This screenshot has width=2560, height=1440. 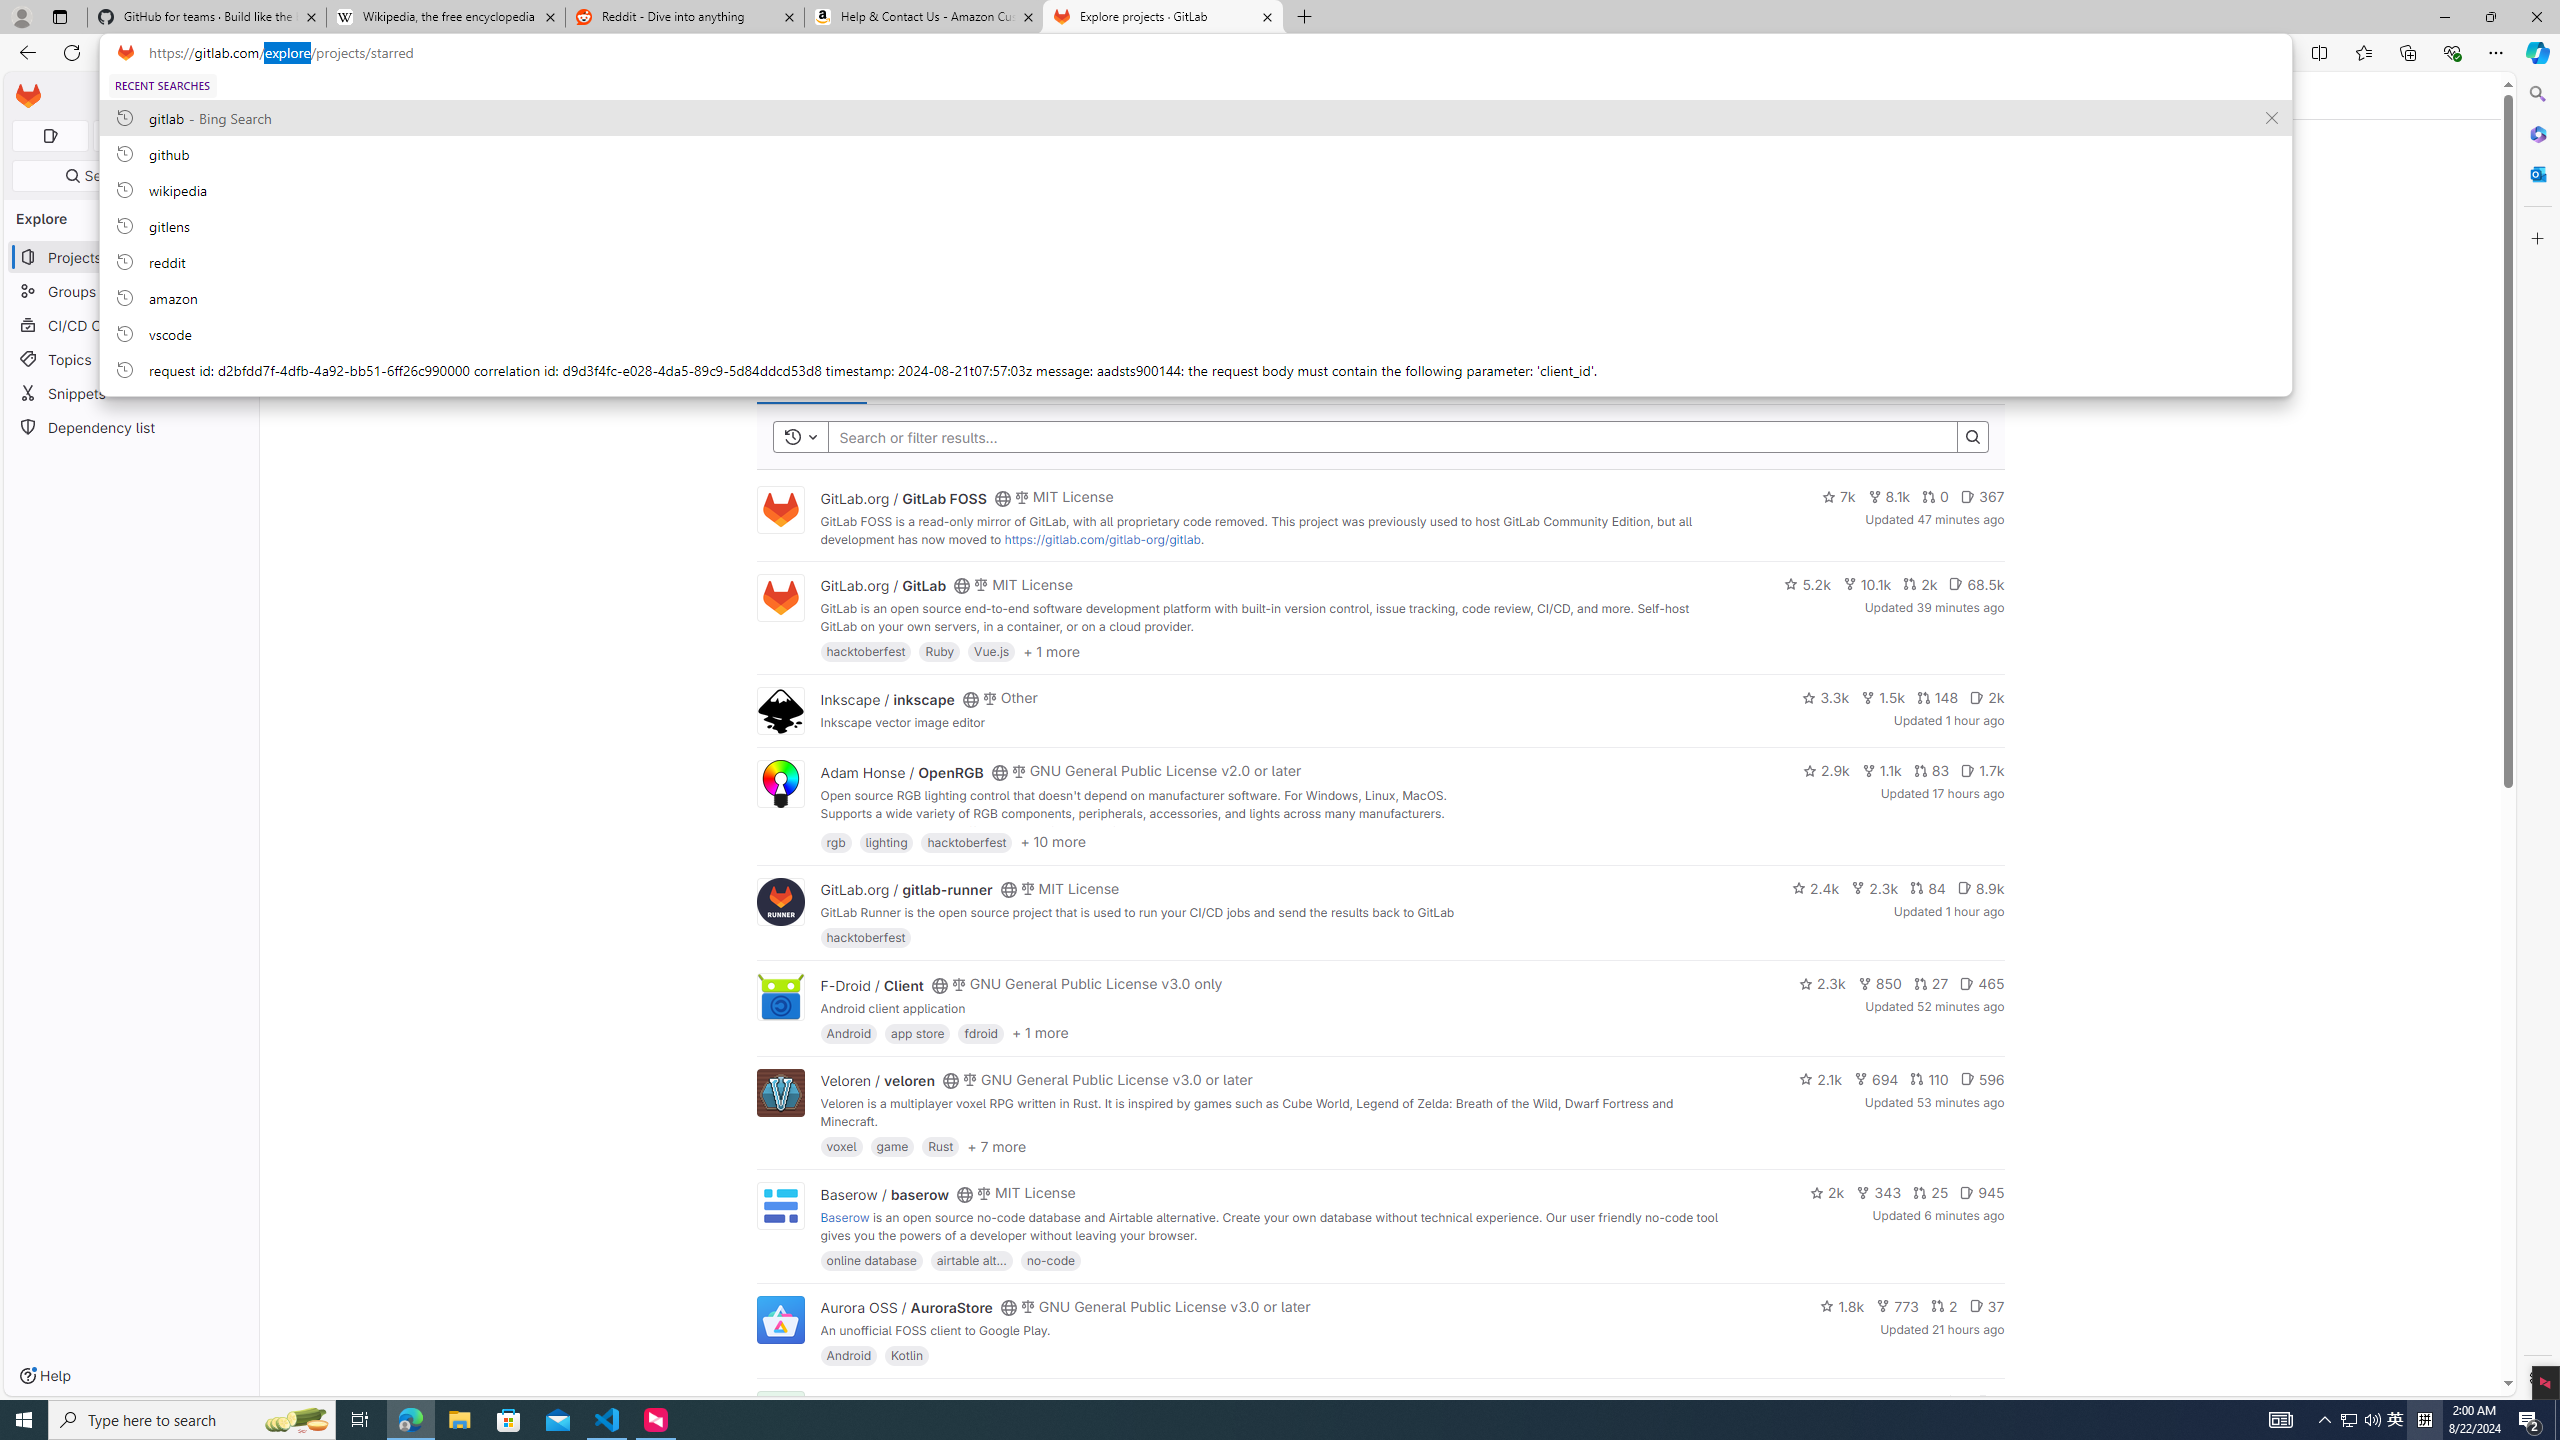 I want to click on CI/CD Catalog, so click(x=132, y=326).